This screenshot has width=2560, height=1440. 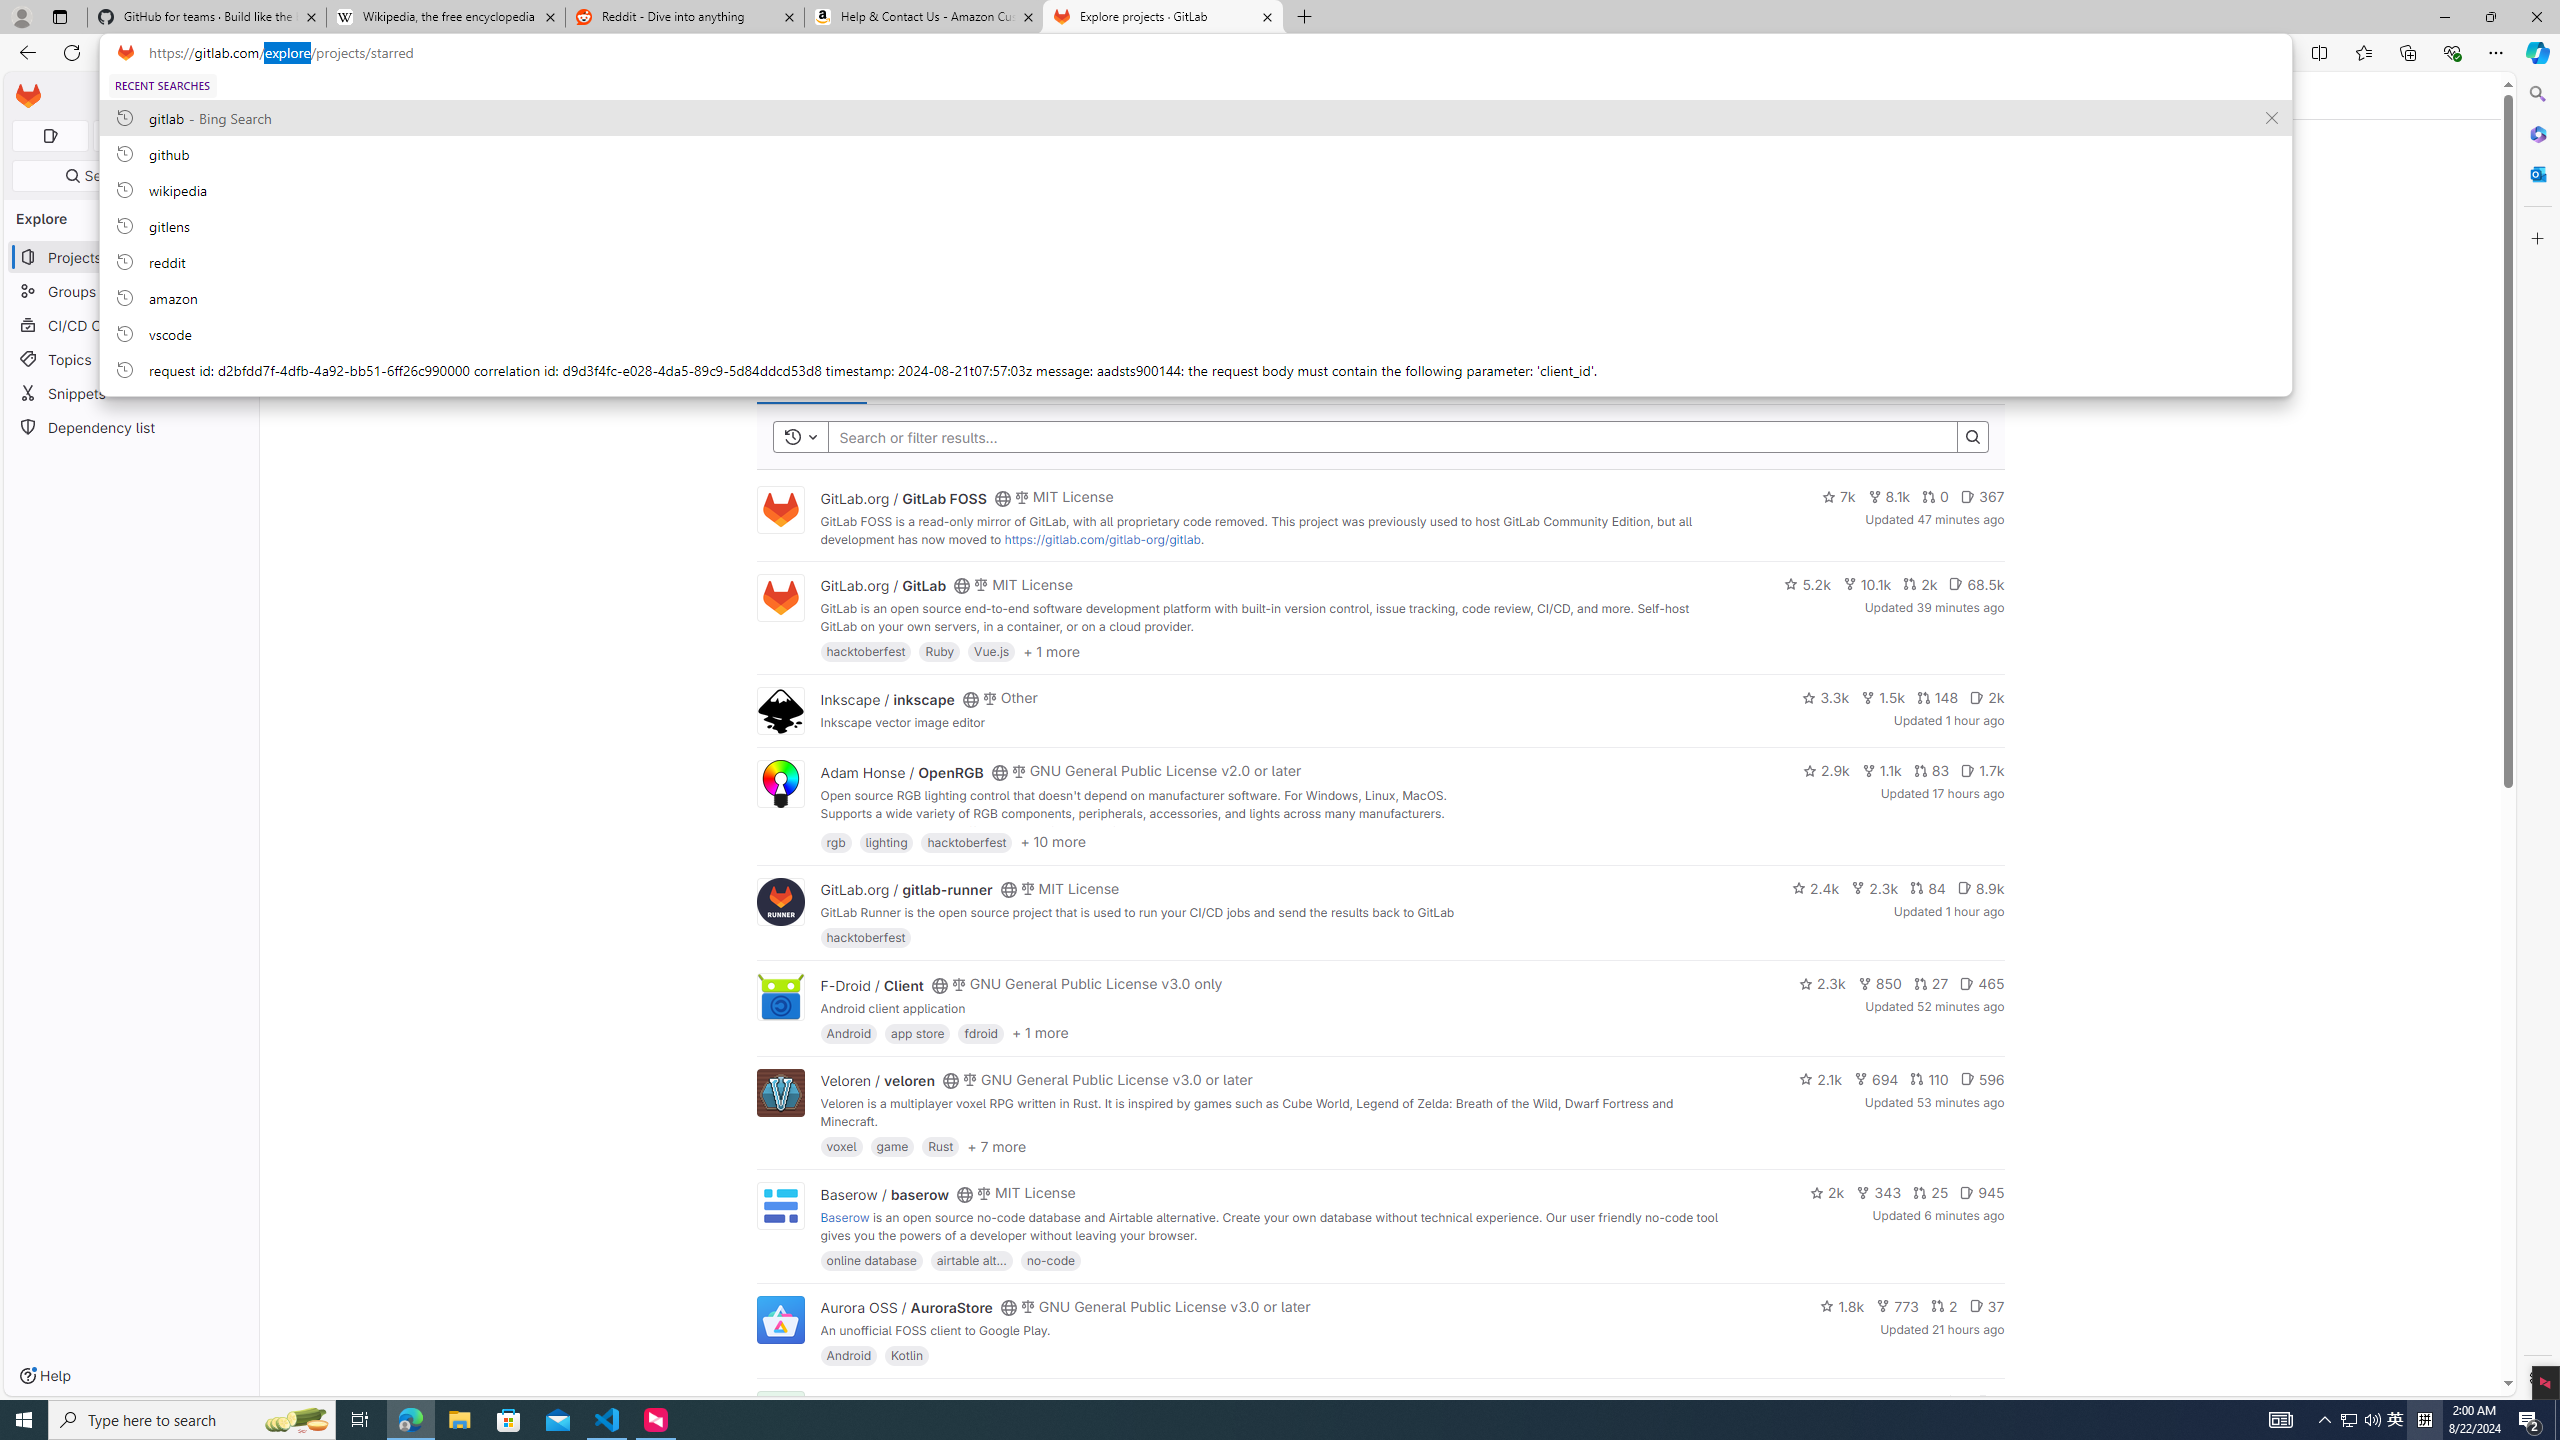 I want to click on CI/CD Catalog, so click(x=132, y=326).